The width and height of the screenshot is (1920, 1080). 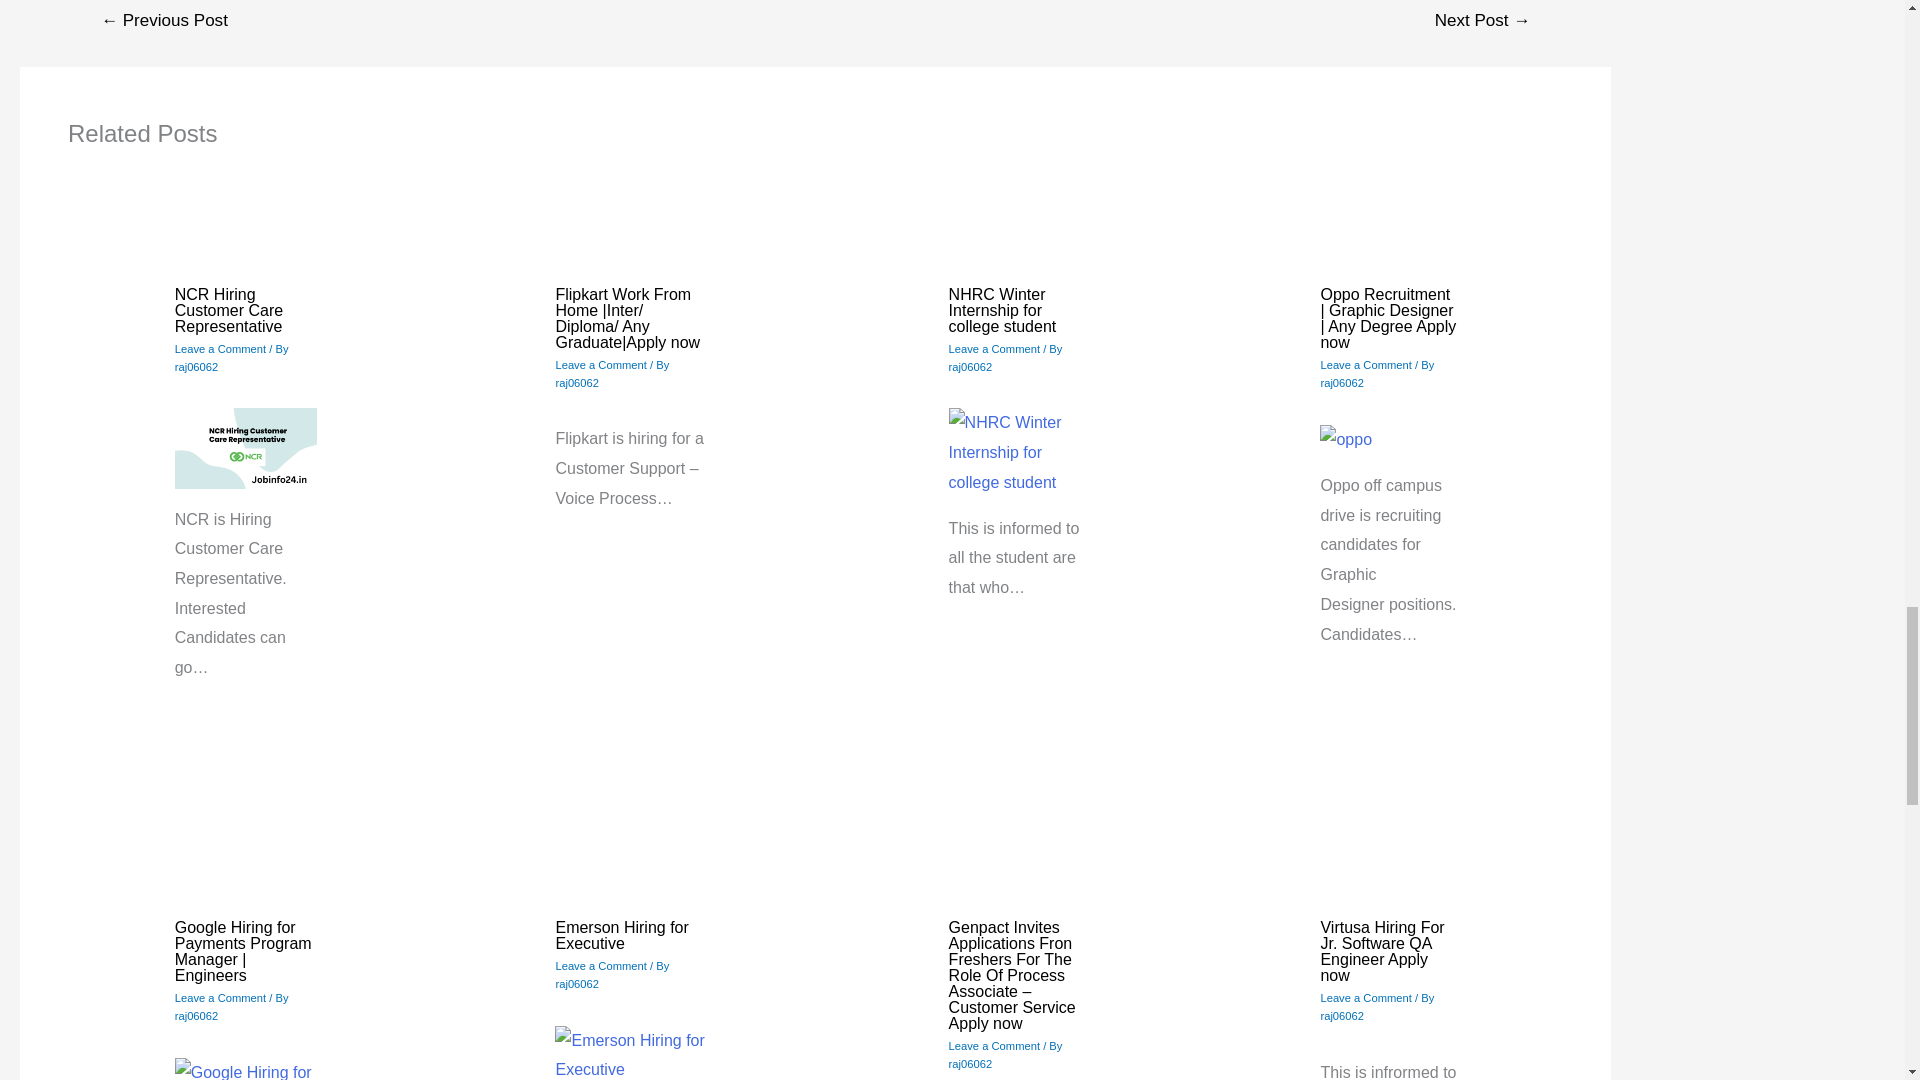 I want to click on Leave a Comment, so click(x=220, y=349).